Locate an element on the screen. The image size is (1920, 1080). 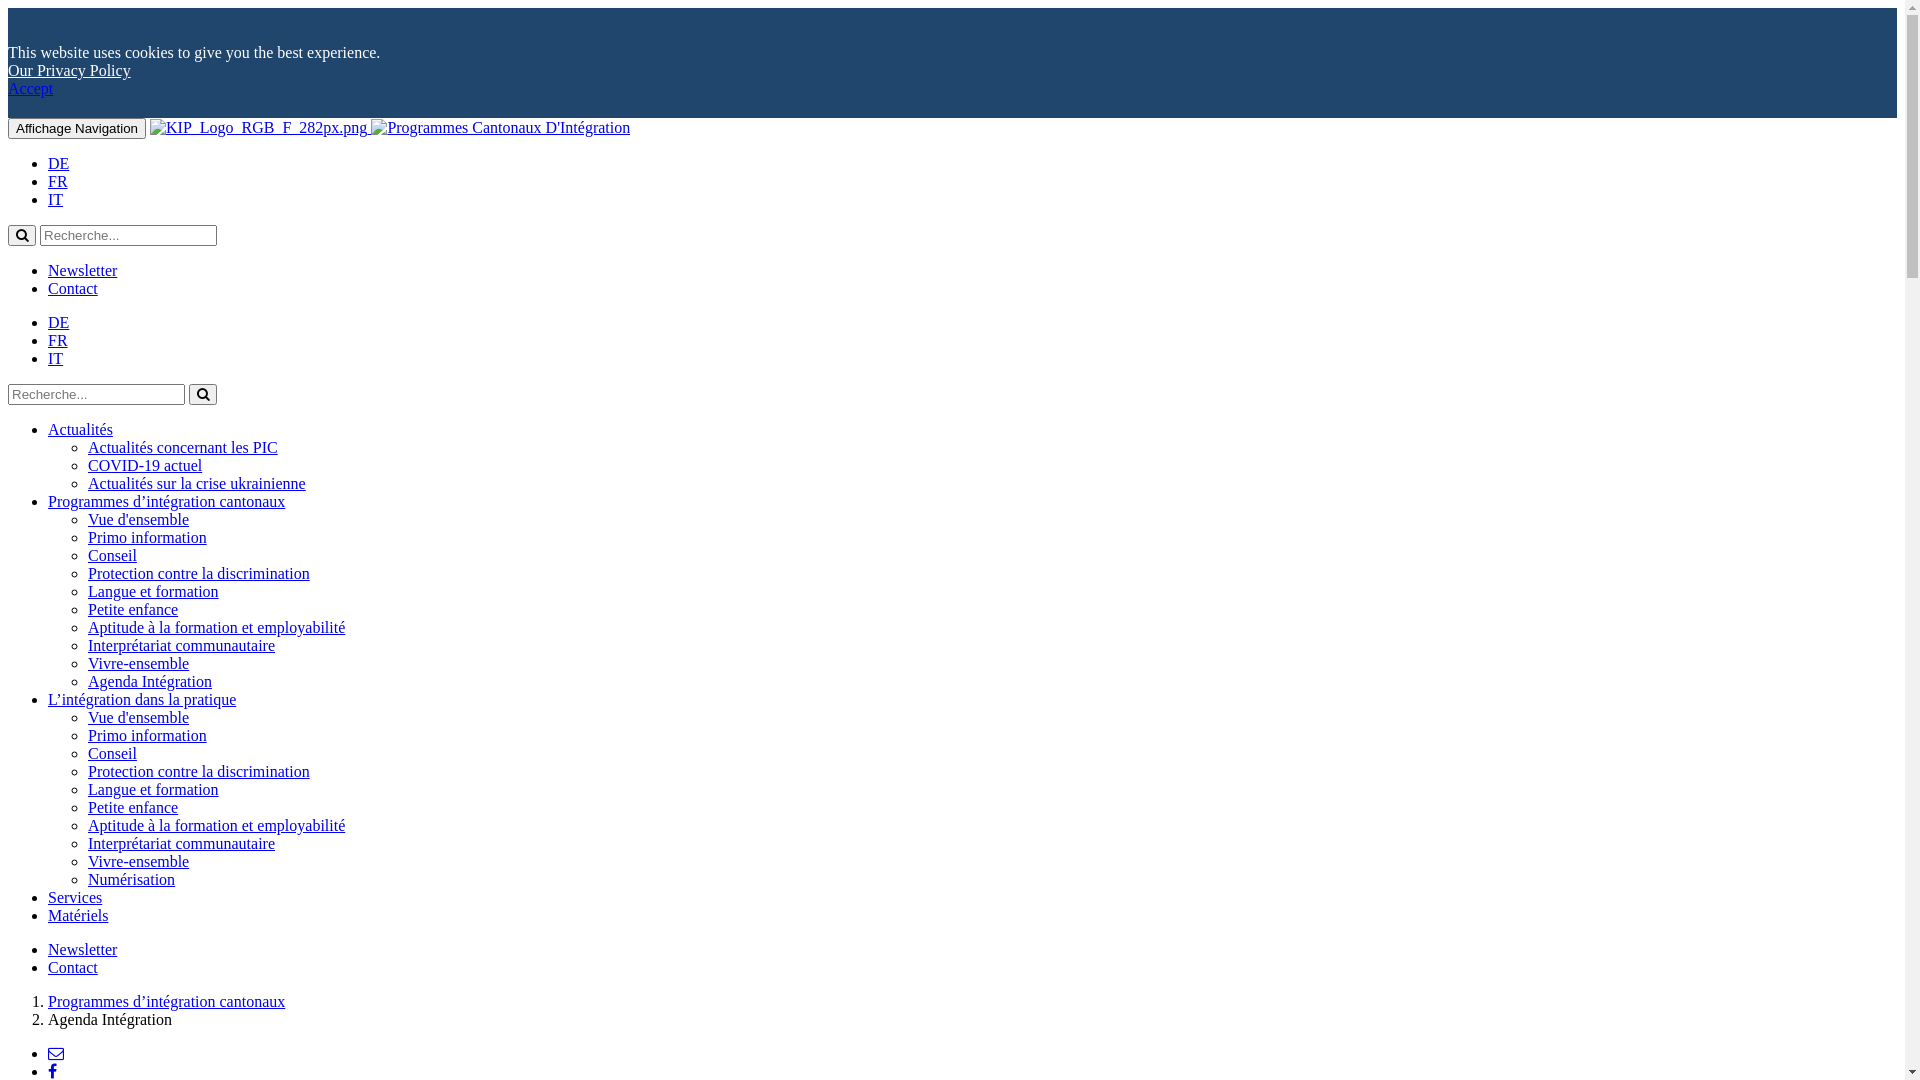
IT is located at coordinates (56, 358).